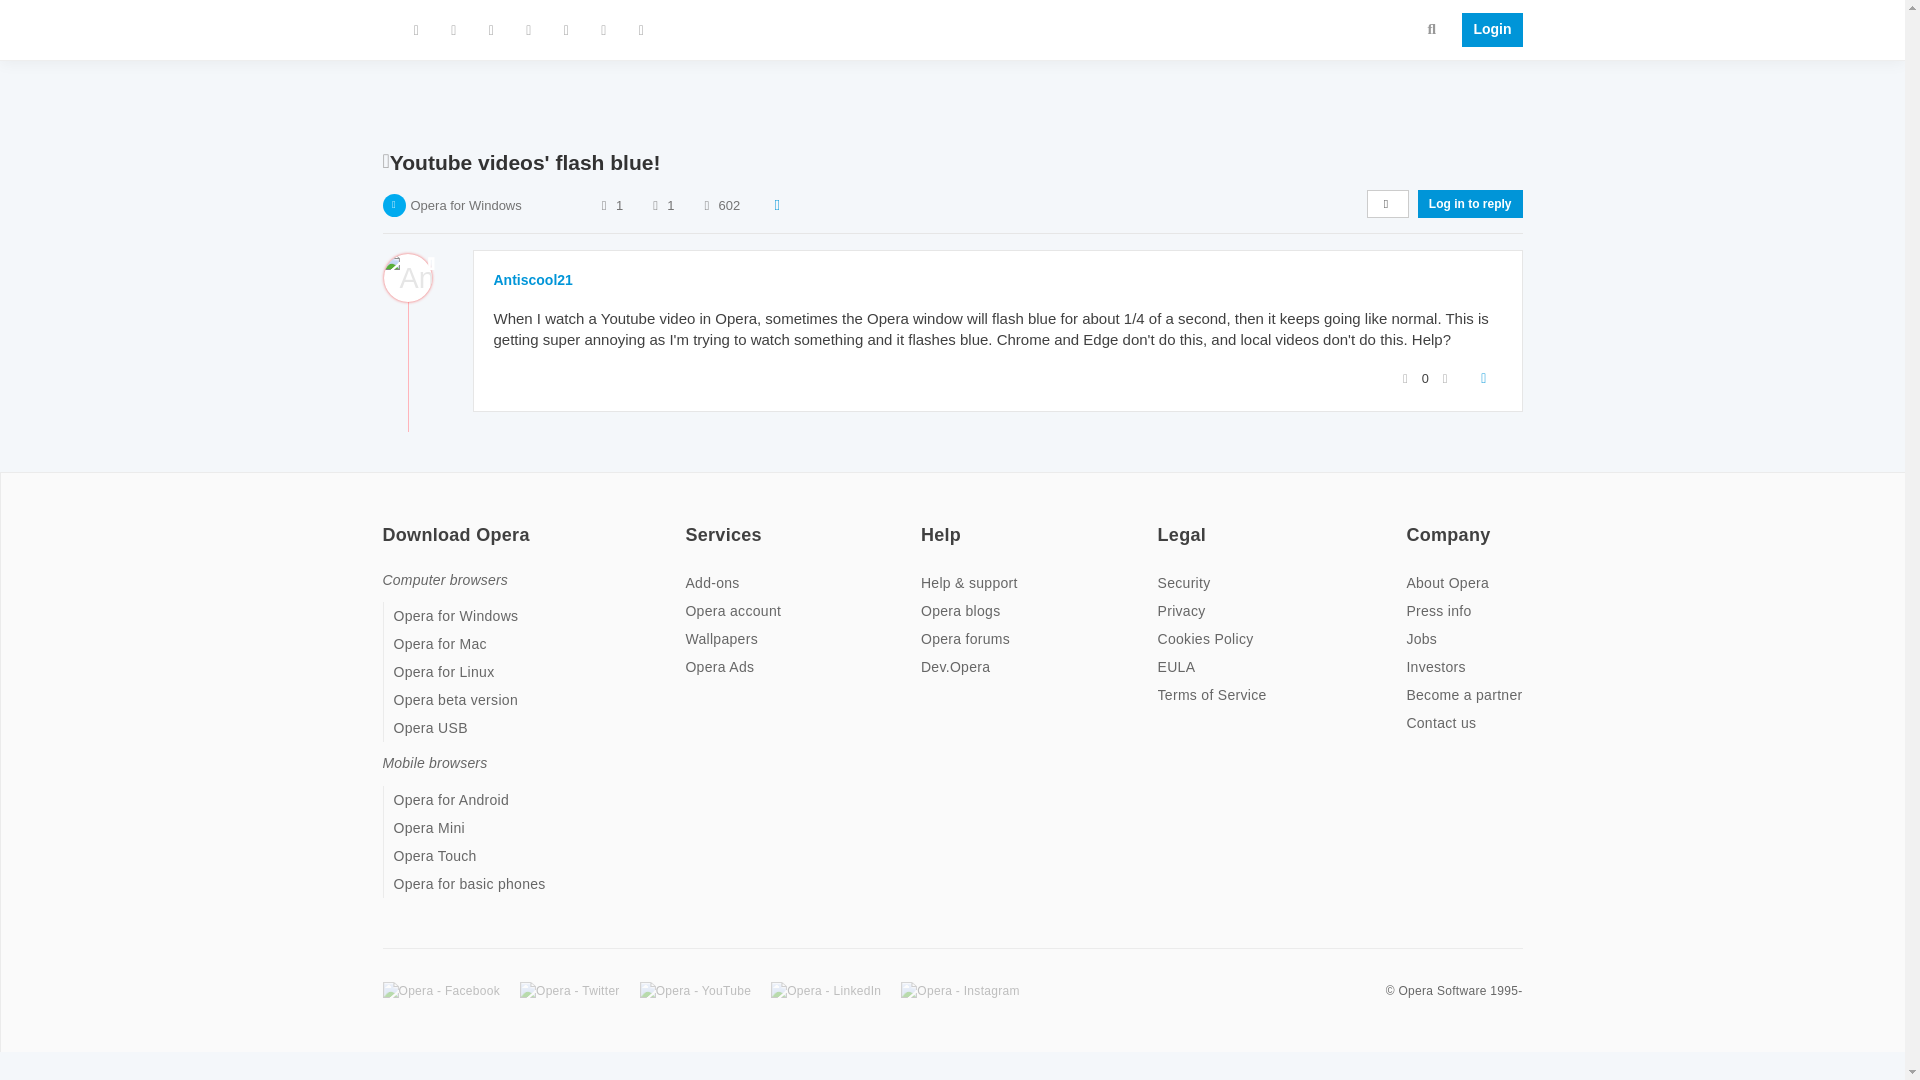 This screenshot has height=1080, width=1920. Describe the element at coordinates (388, 522) in the screenshot. I see `on` at that location.